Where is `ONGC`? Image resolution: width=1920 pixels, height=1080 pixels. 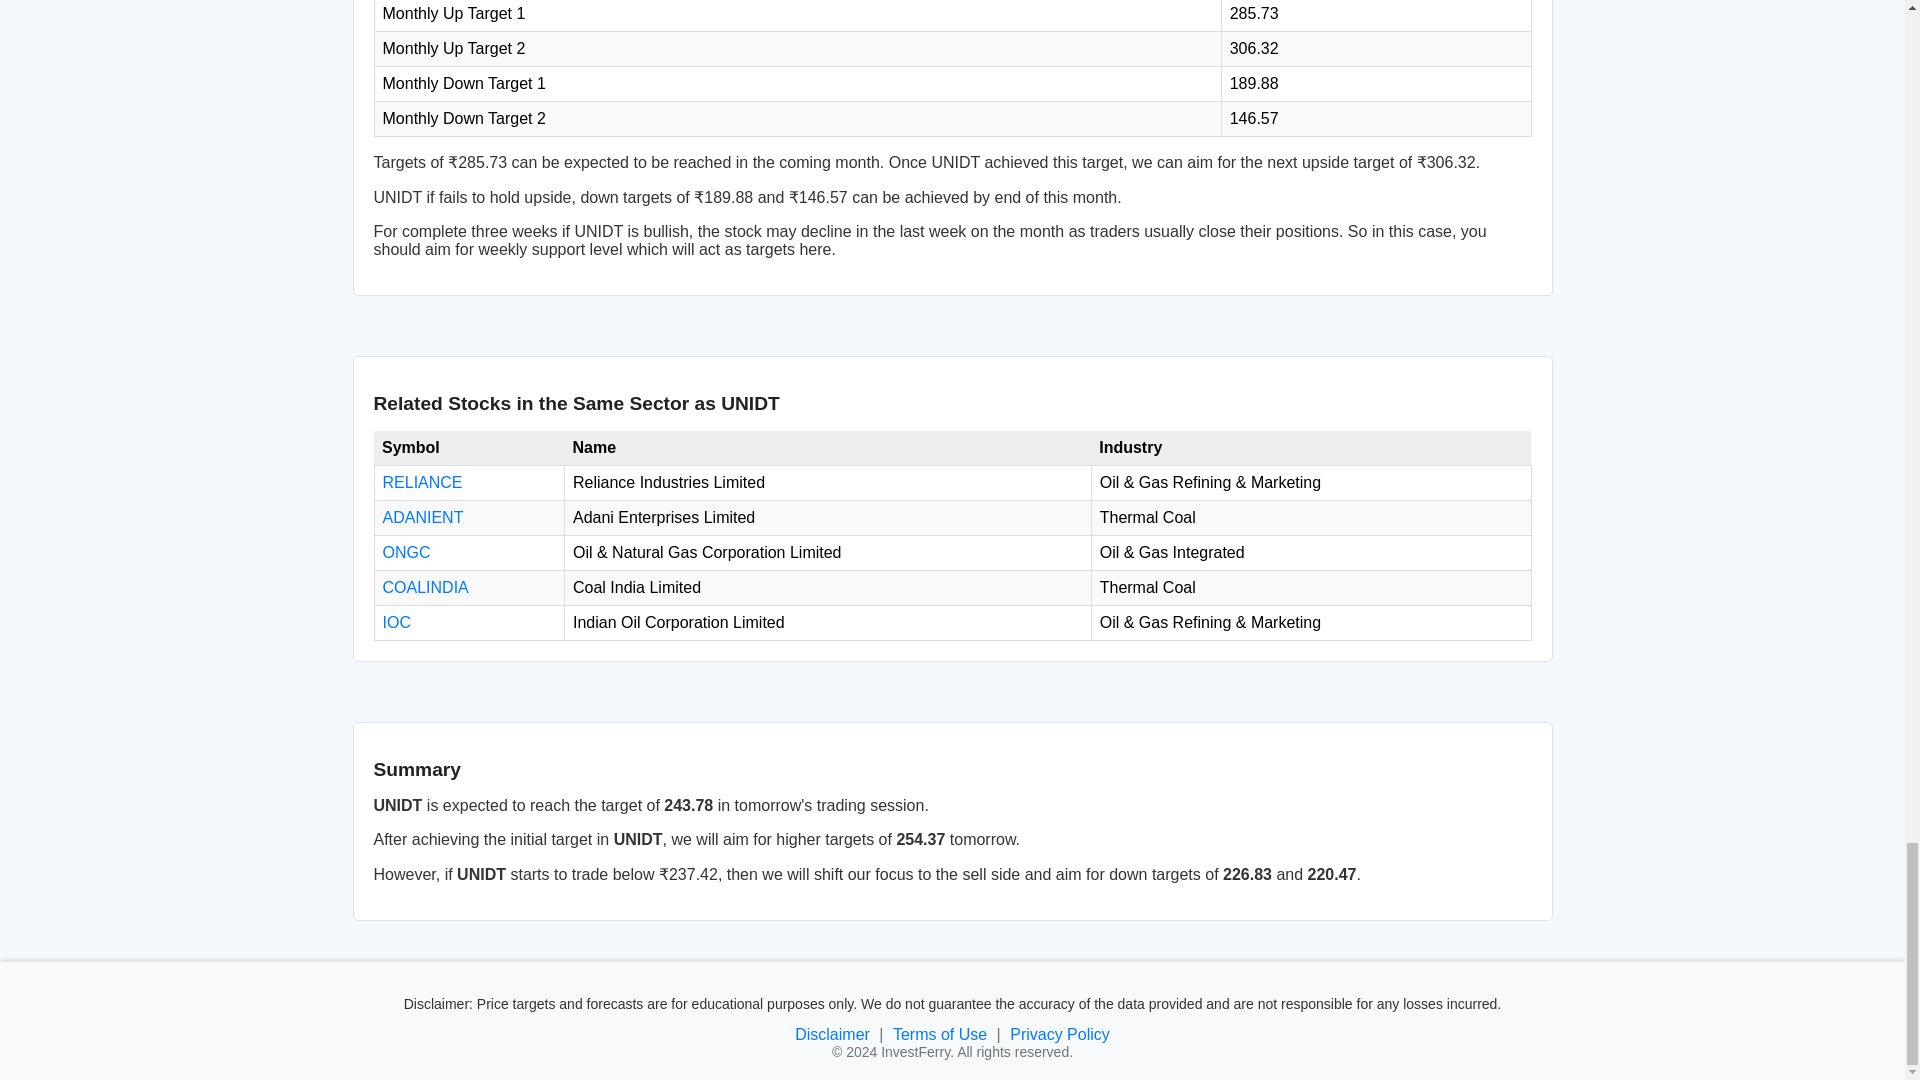 ONGC is located at coordinates (406, 552).